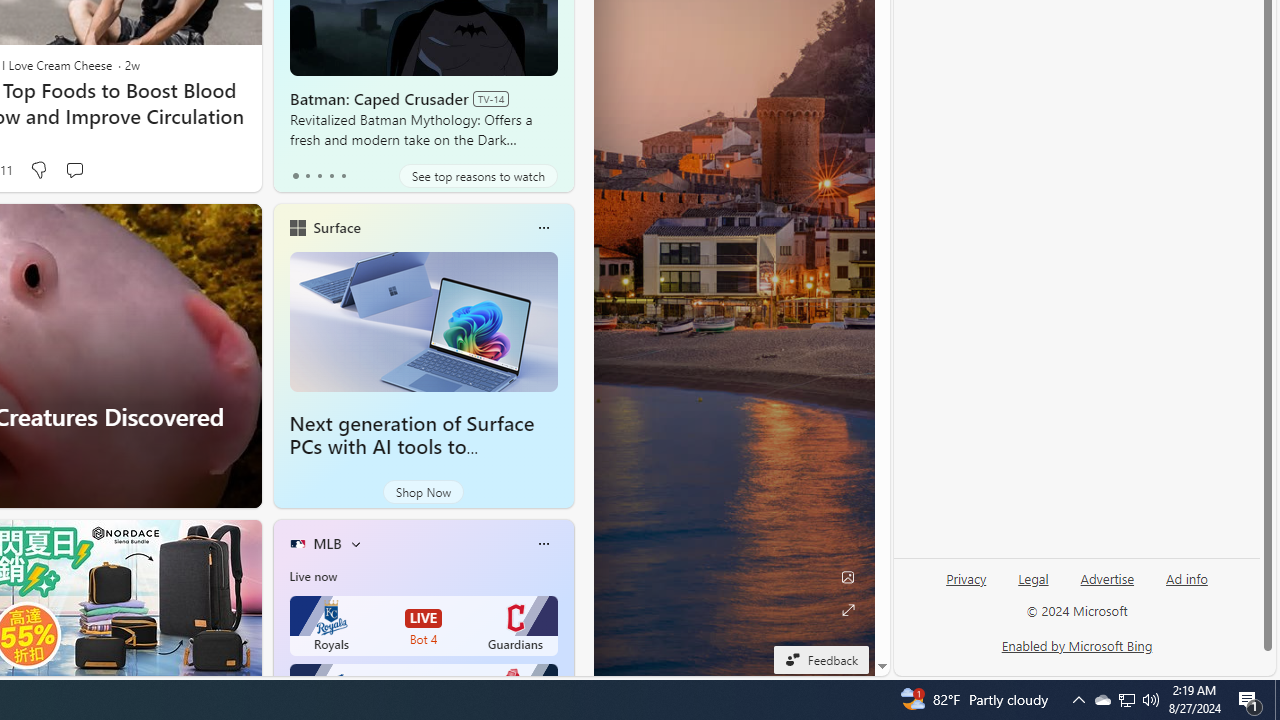  What do you see at coordinates (848, 577) in the screenshot?
I see `Edit Background` at bounding box center [848, 577].